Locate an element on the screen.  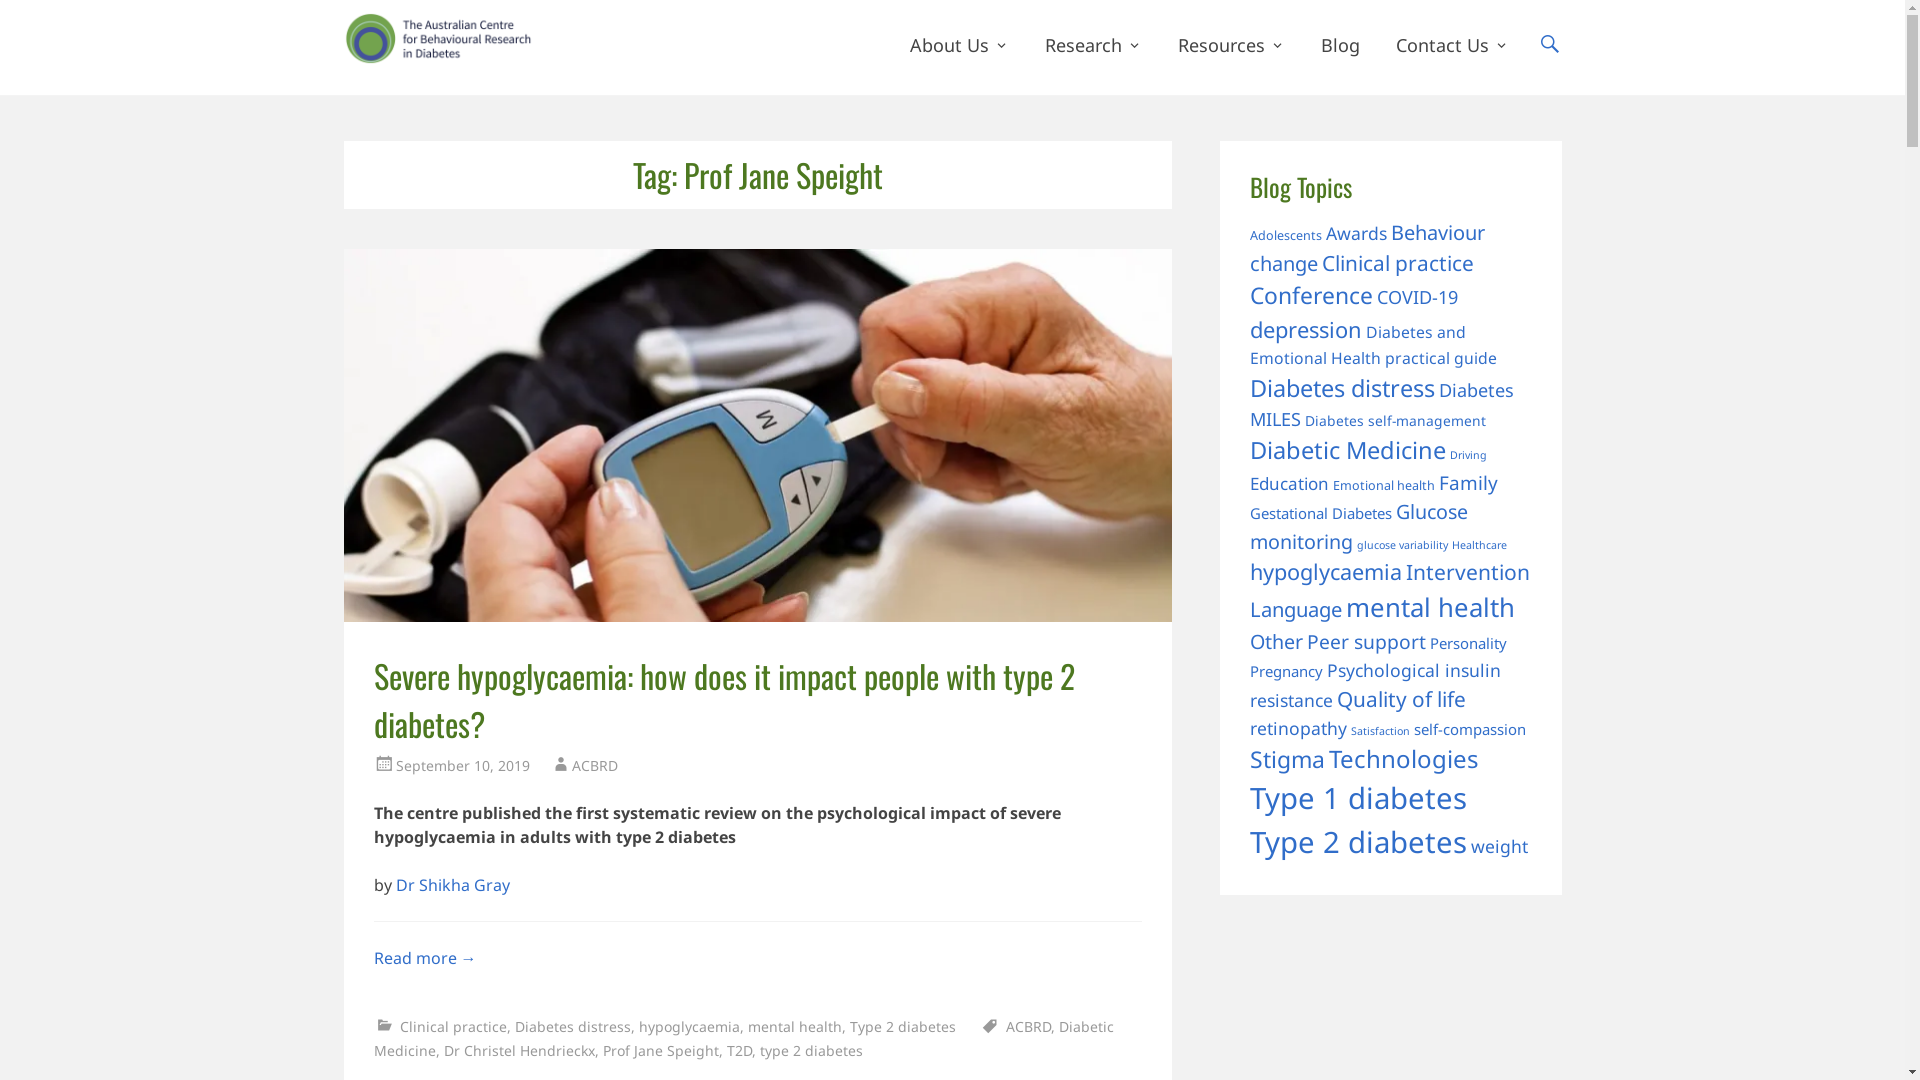
Adolescents is located at coordinates (1286, 236).